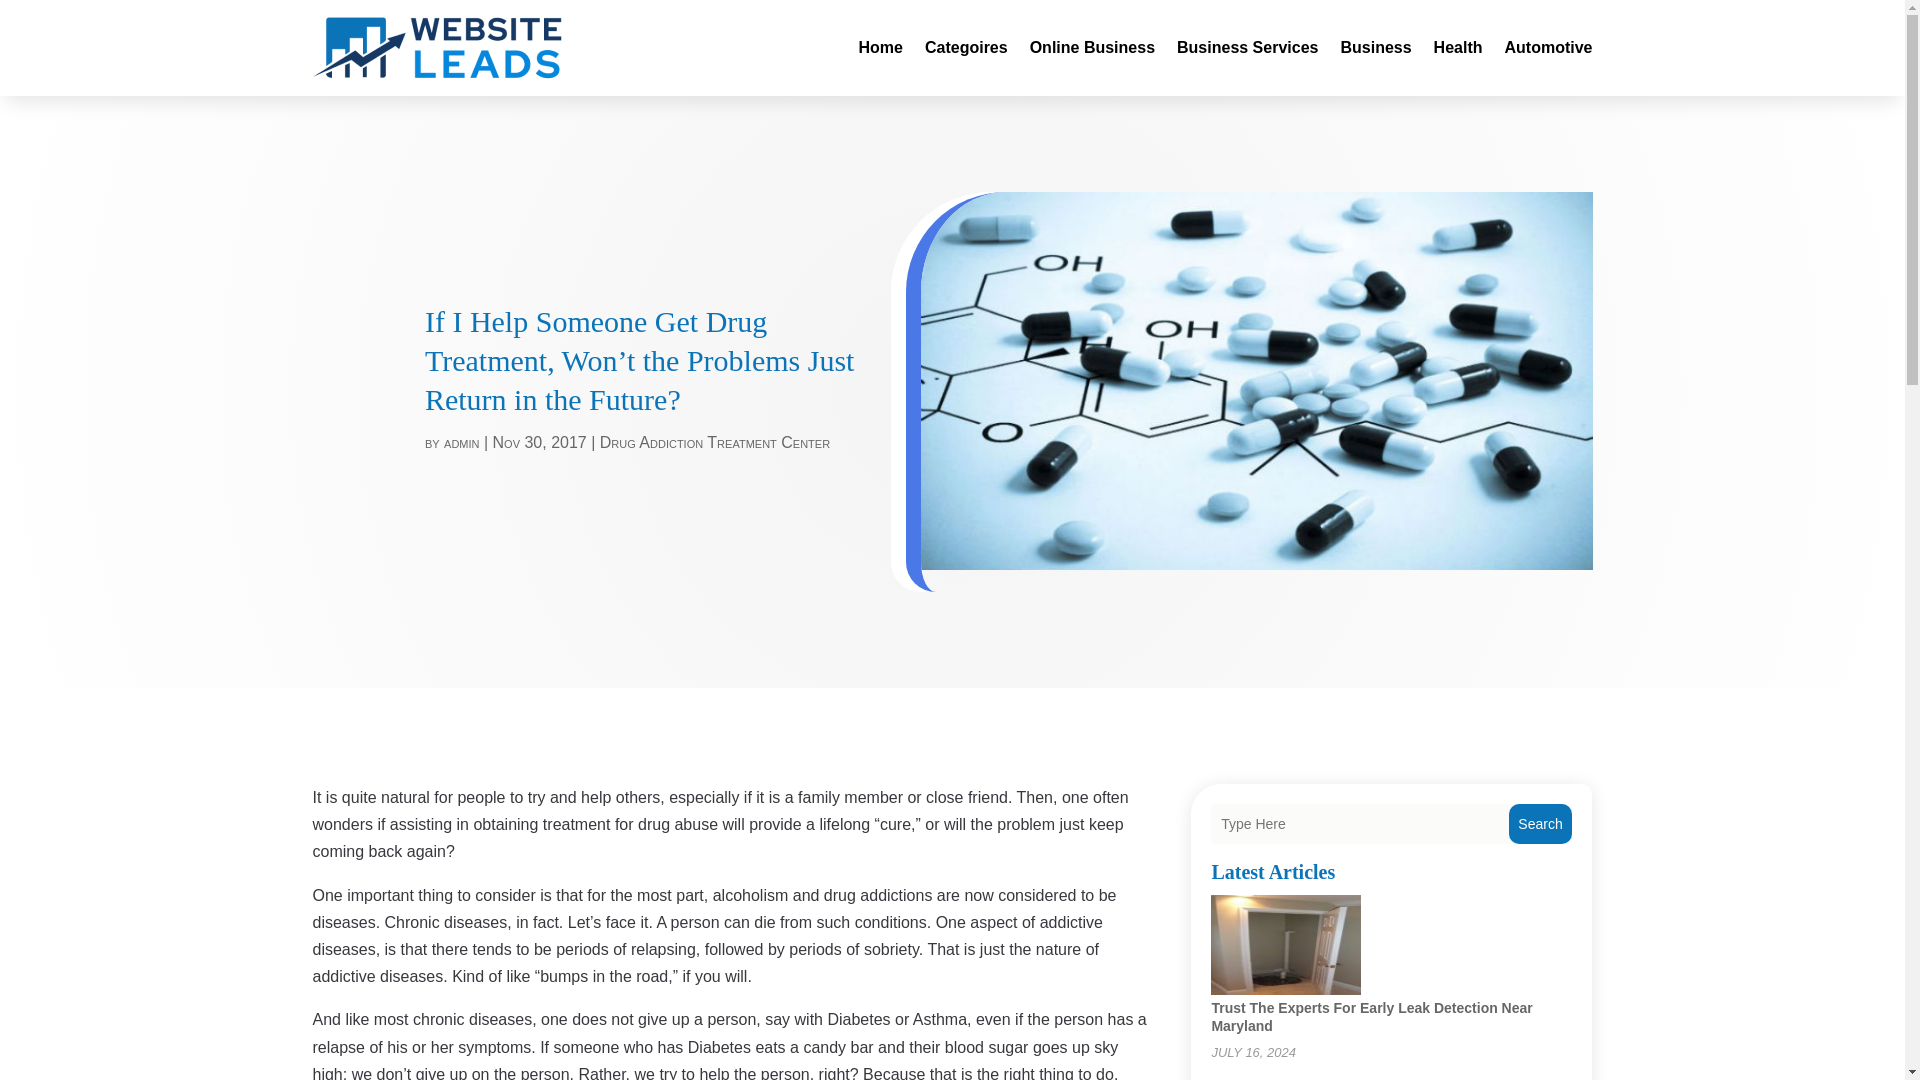  Describe the element at coordinates (1246, 48) in the screenshot. I see `Business Services` at that location.